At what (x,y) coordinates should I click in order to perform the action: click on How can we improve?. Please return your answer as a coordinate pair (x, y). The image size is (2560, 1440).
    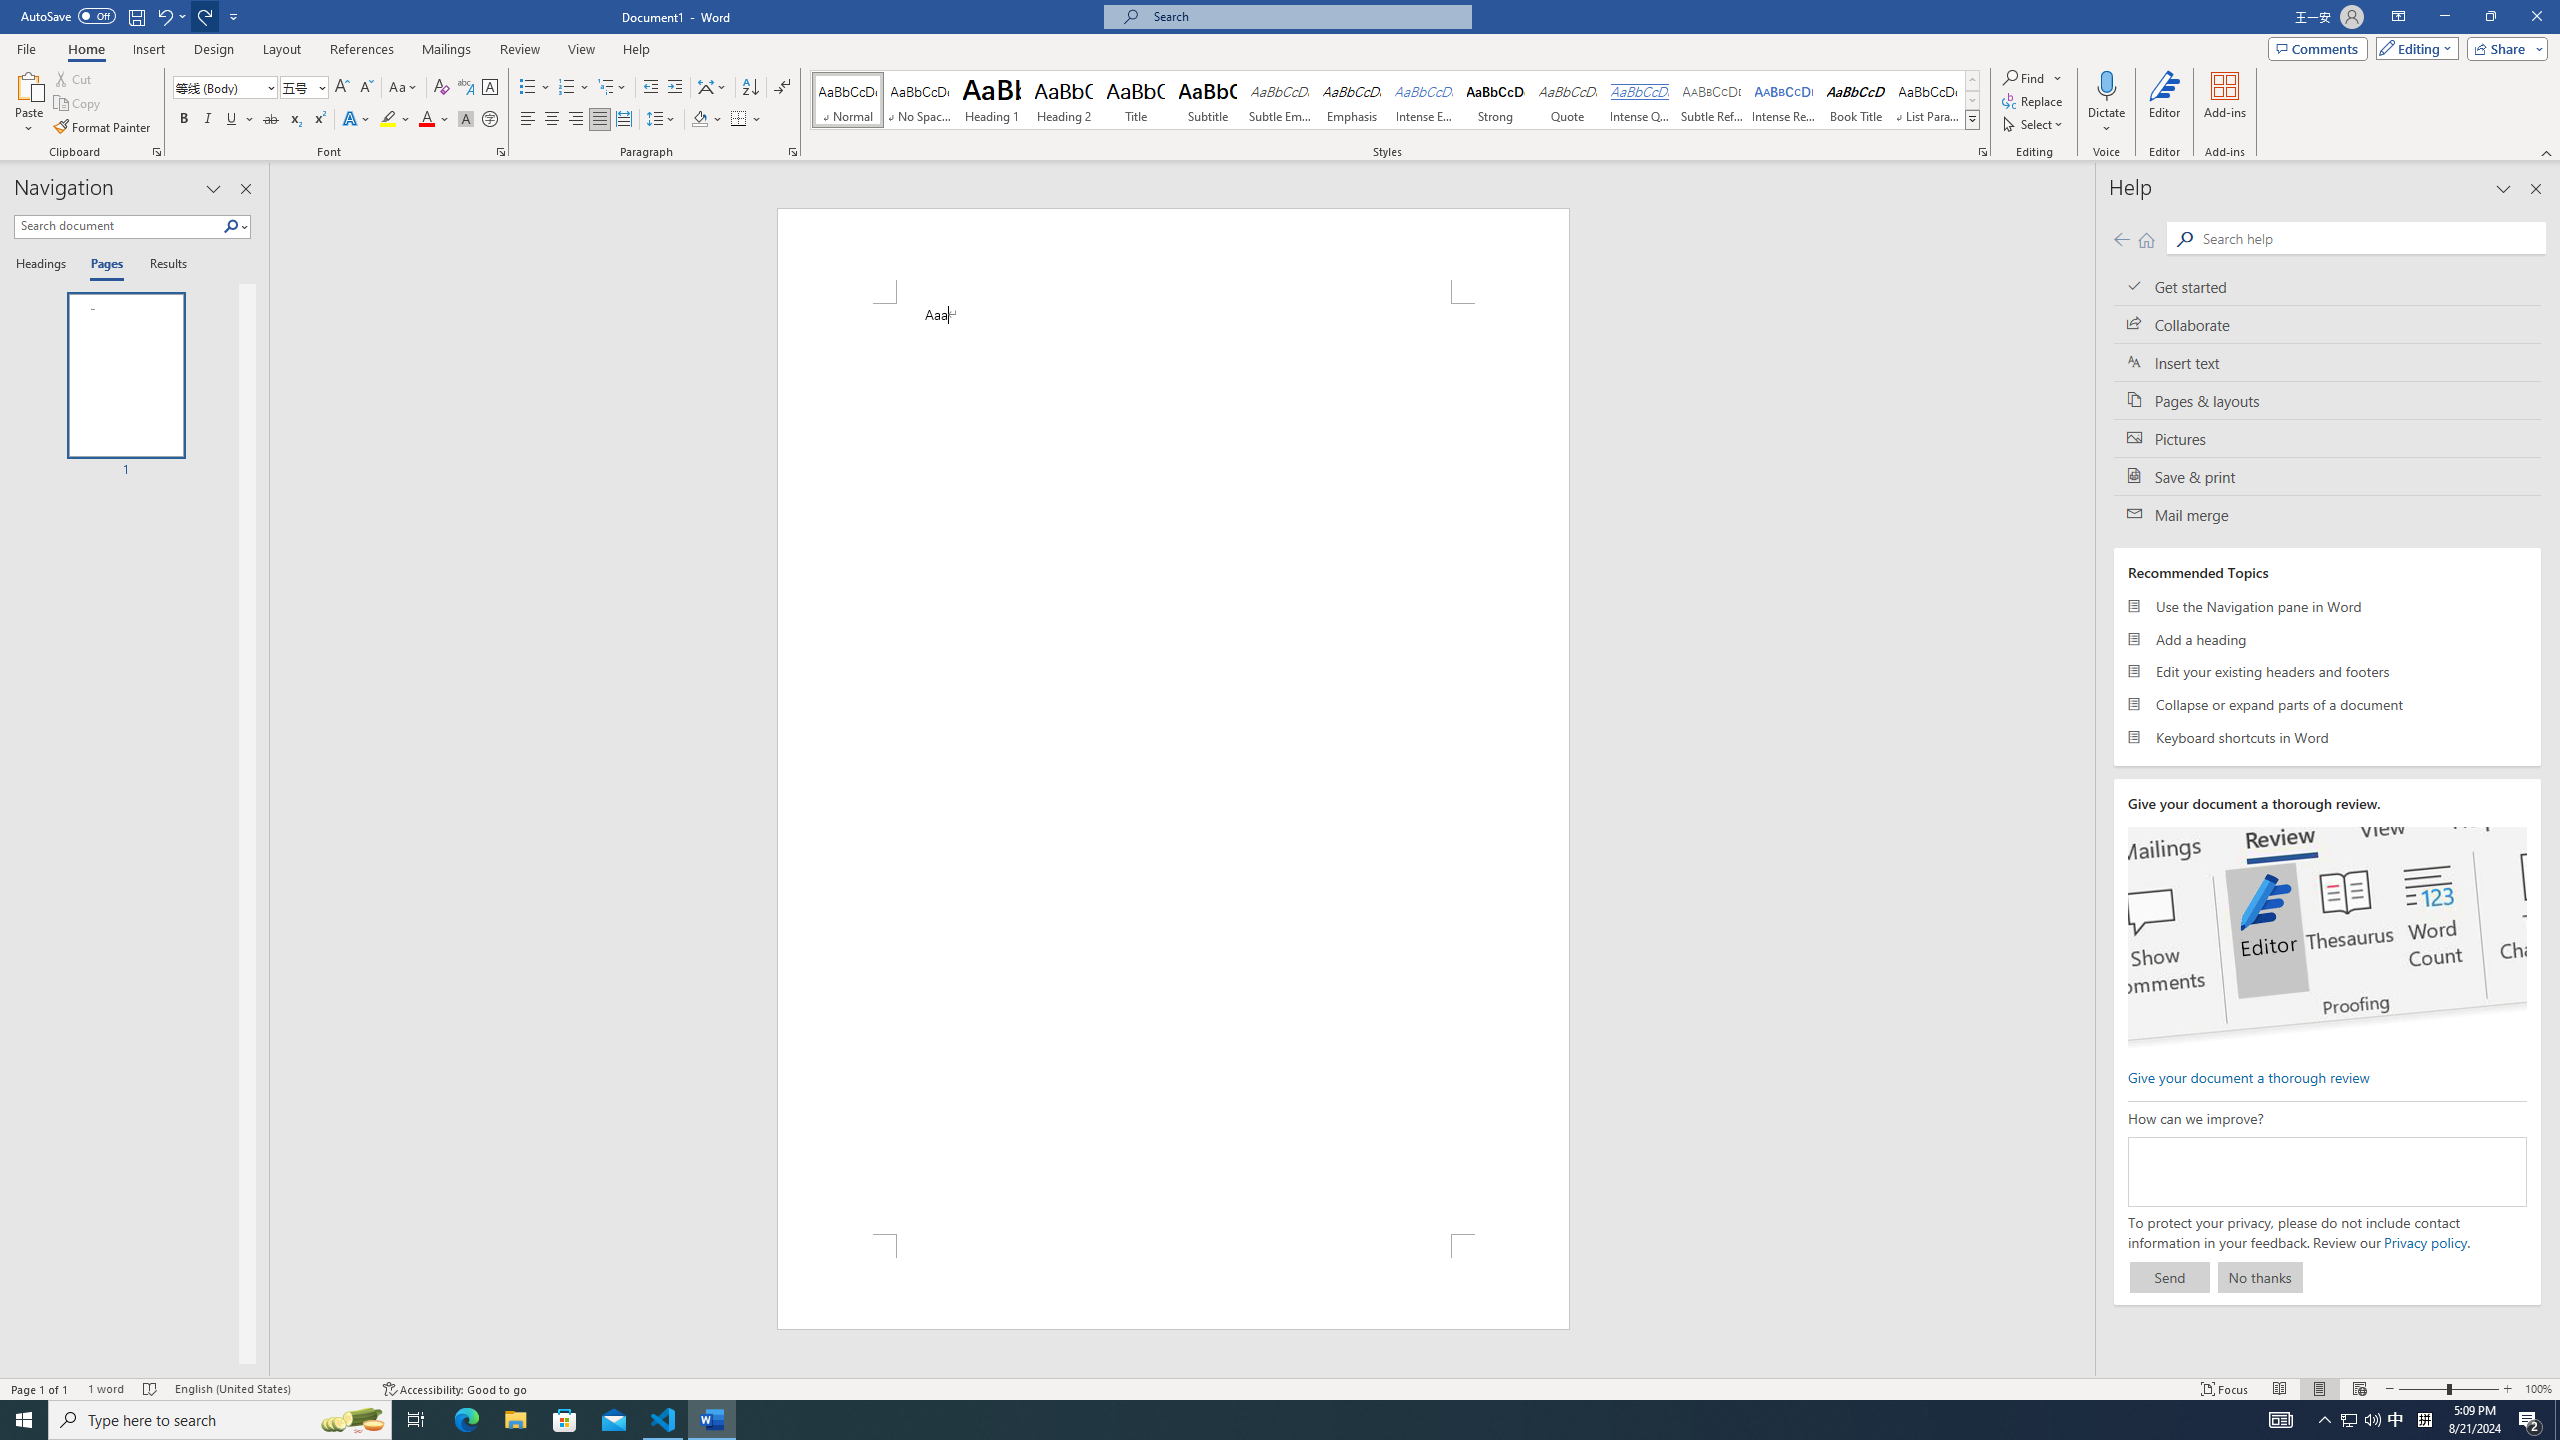
    Looking at the image, I should click on (2326, 1172).